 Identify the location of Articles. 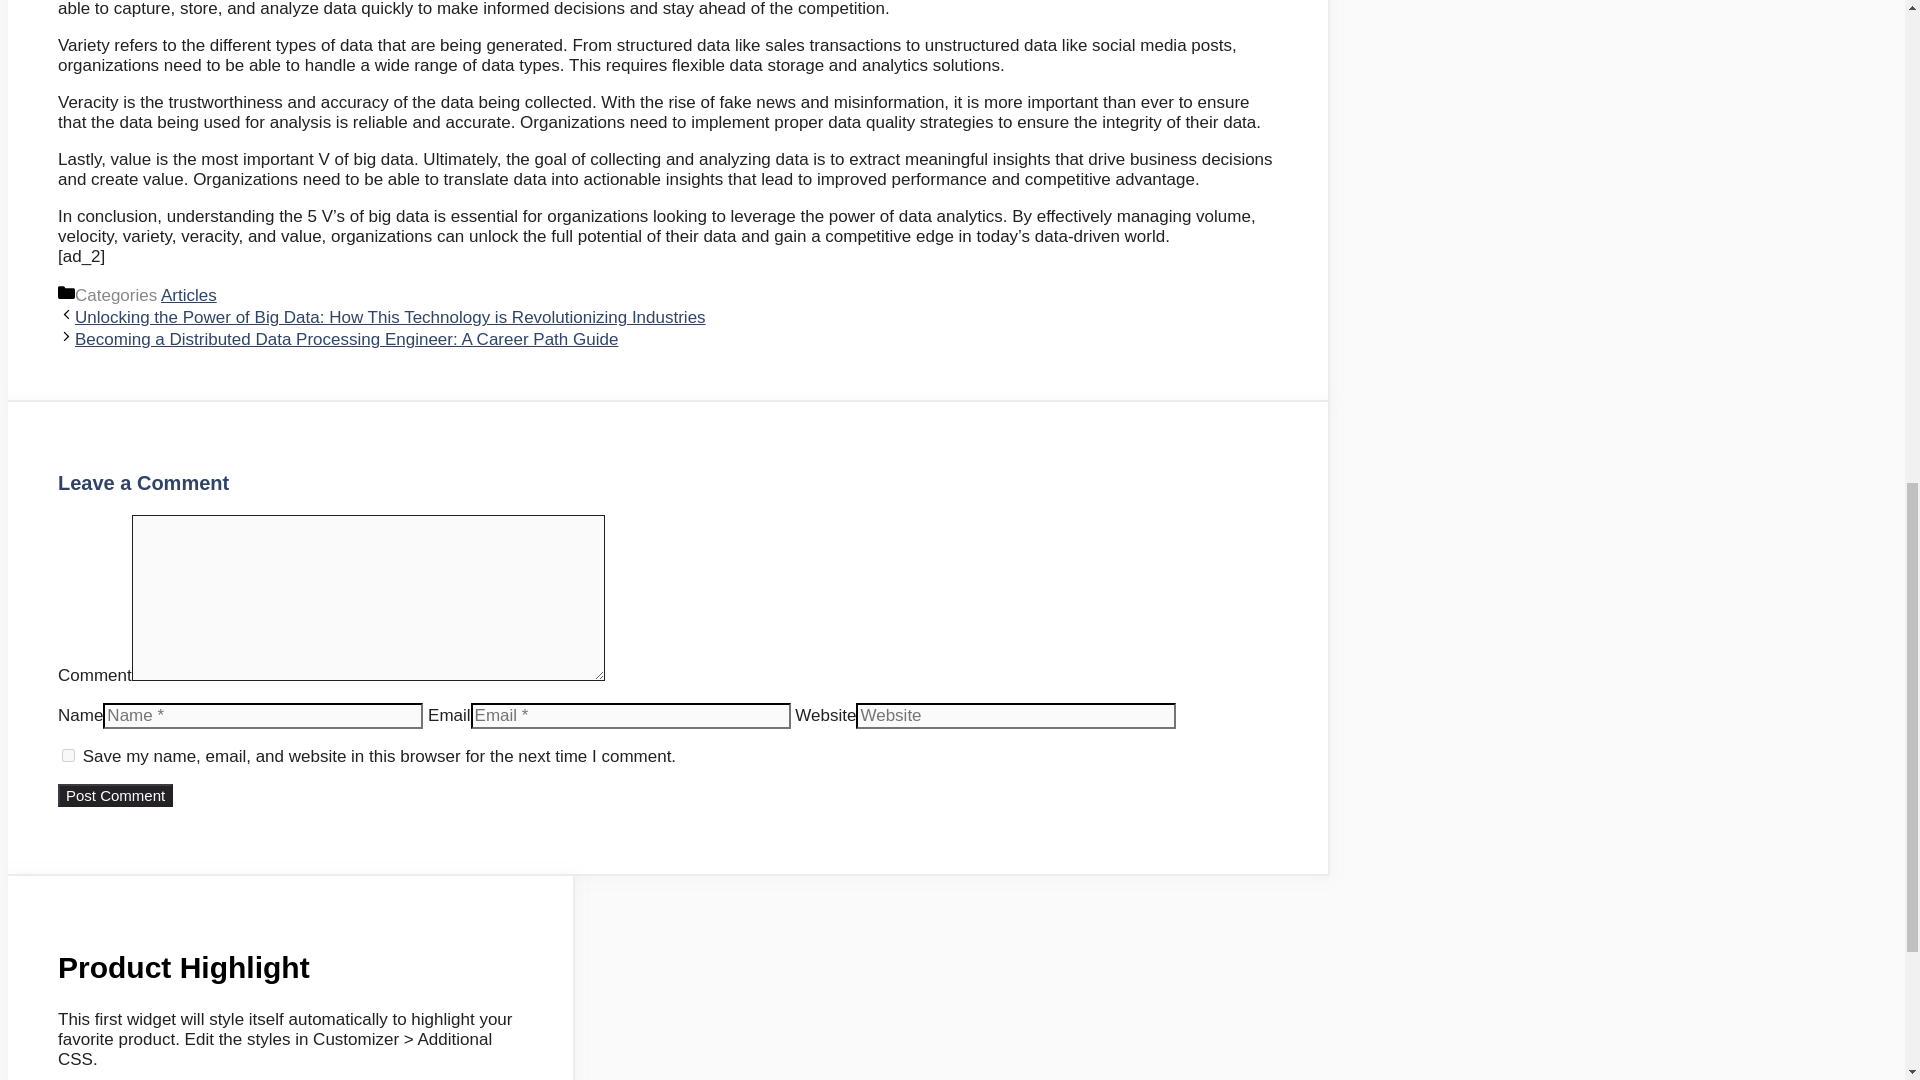
(188, 295).